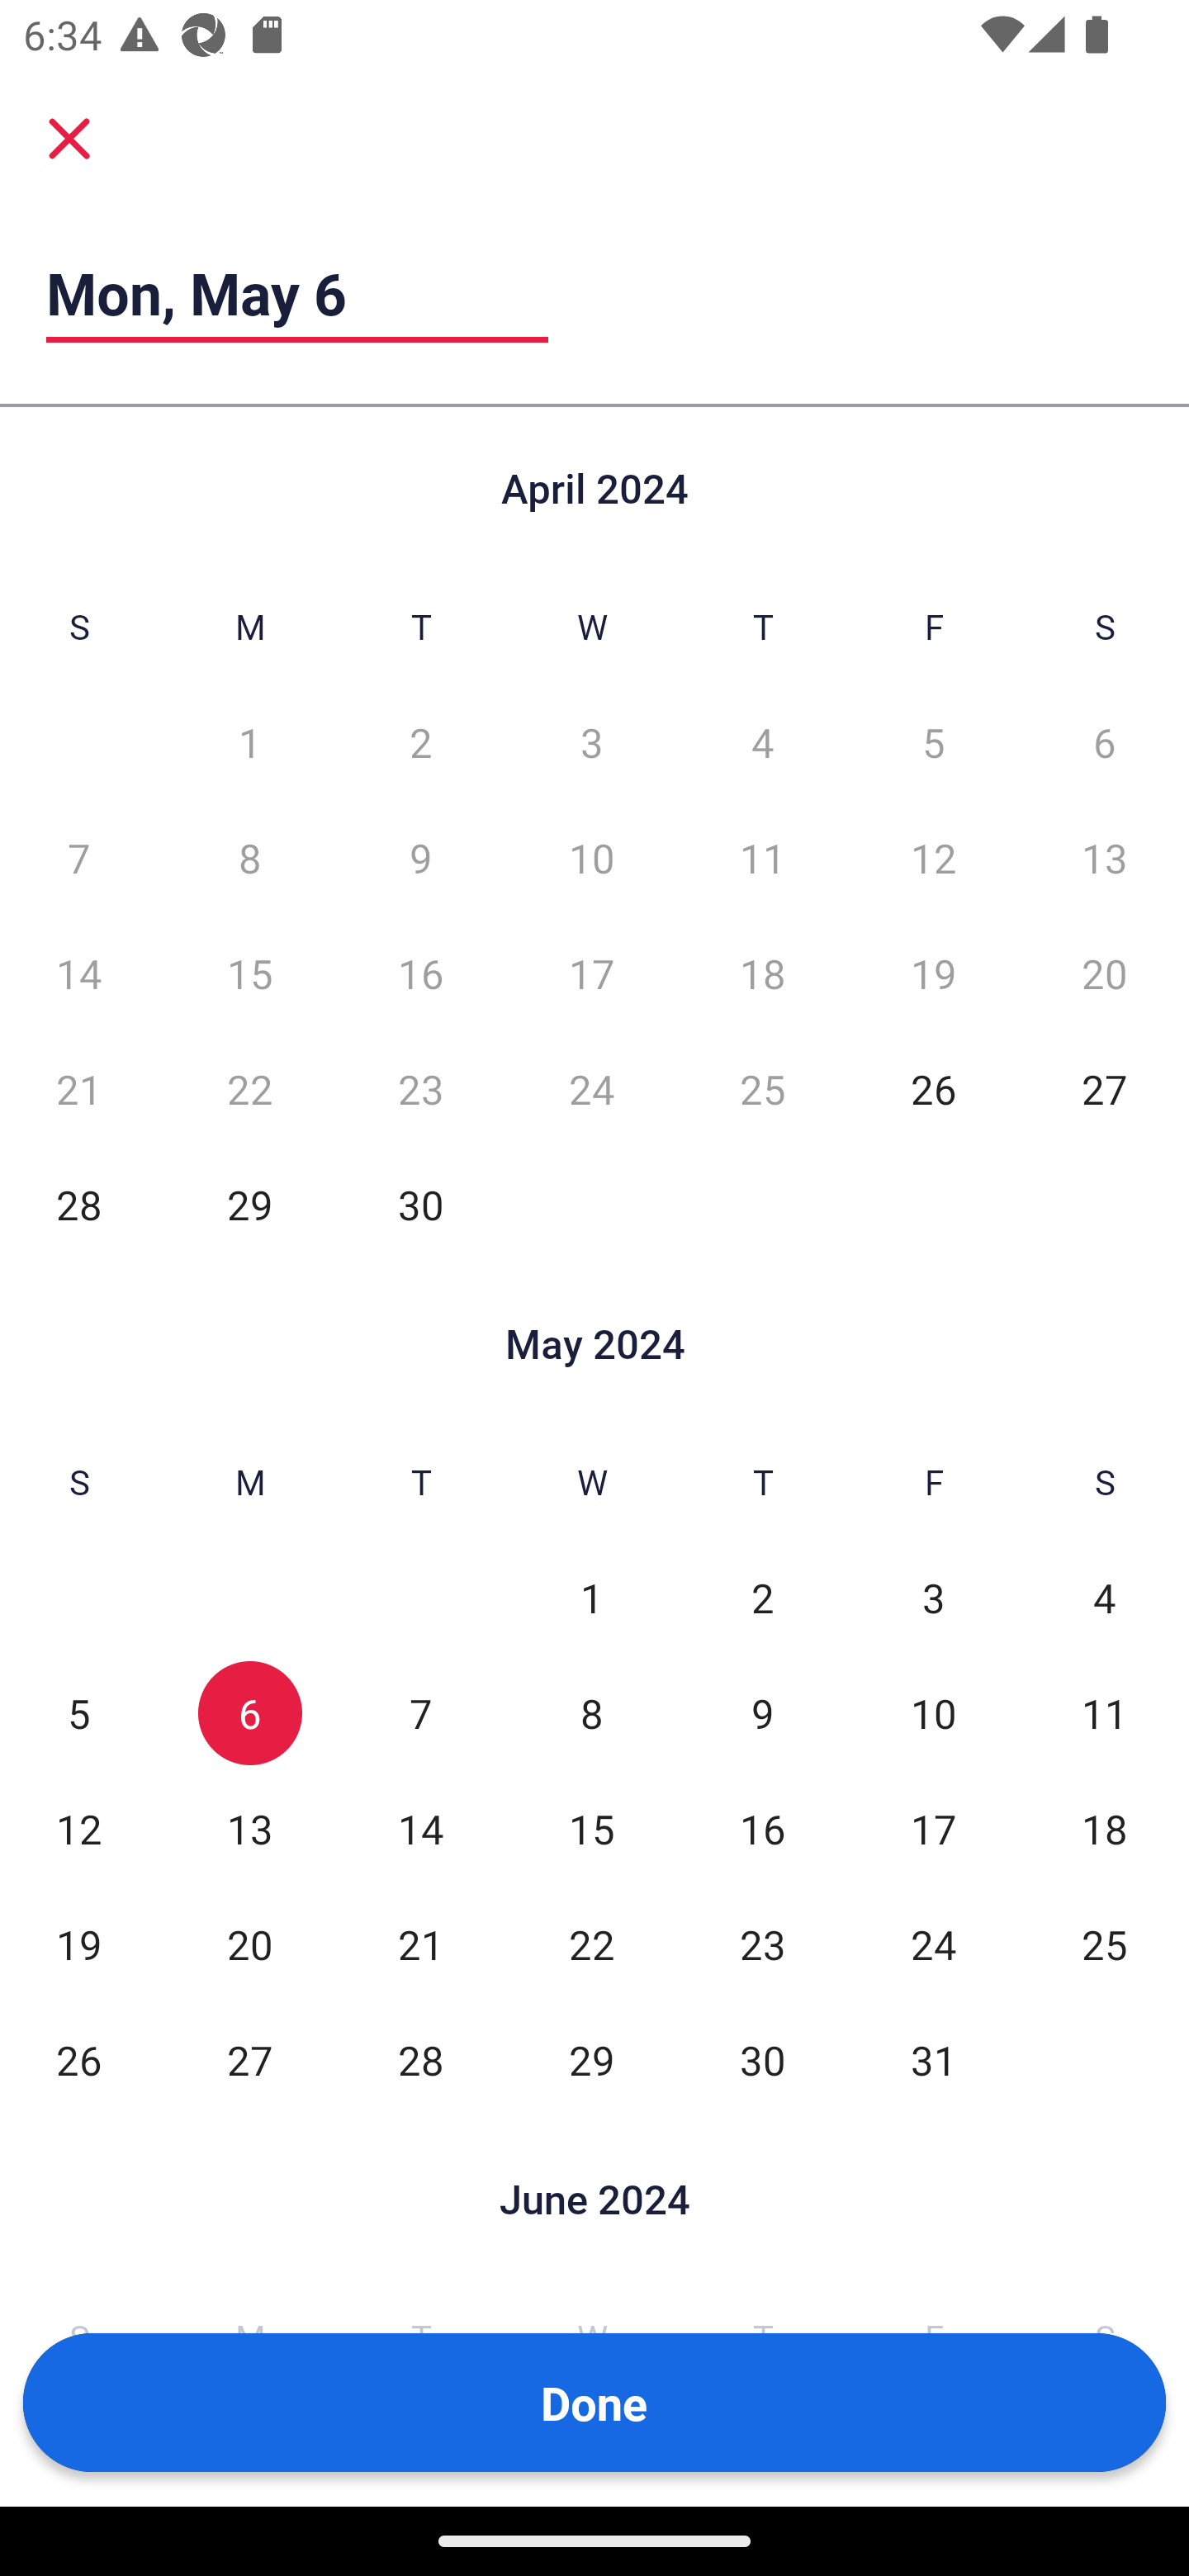 This screenshot has height=2576, width=1189. I want to click on 12 Fri, Apr 12, Not Selected, so click(933, 857).